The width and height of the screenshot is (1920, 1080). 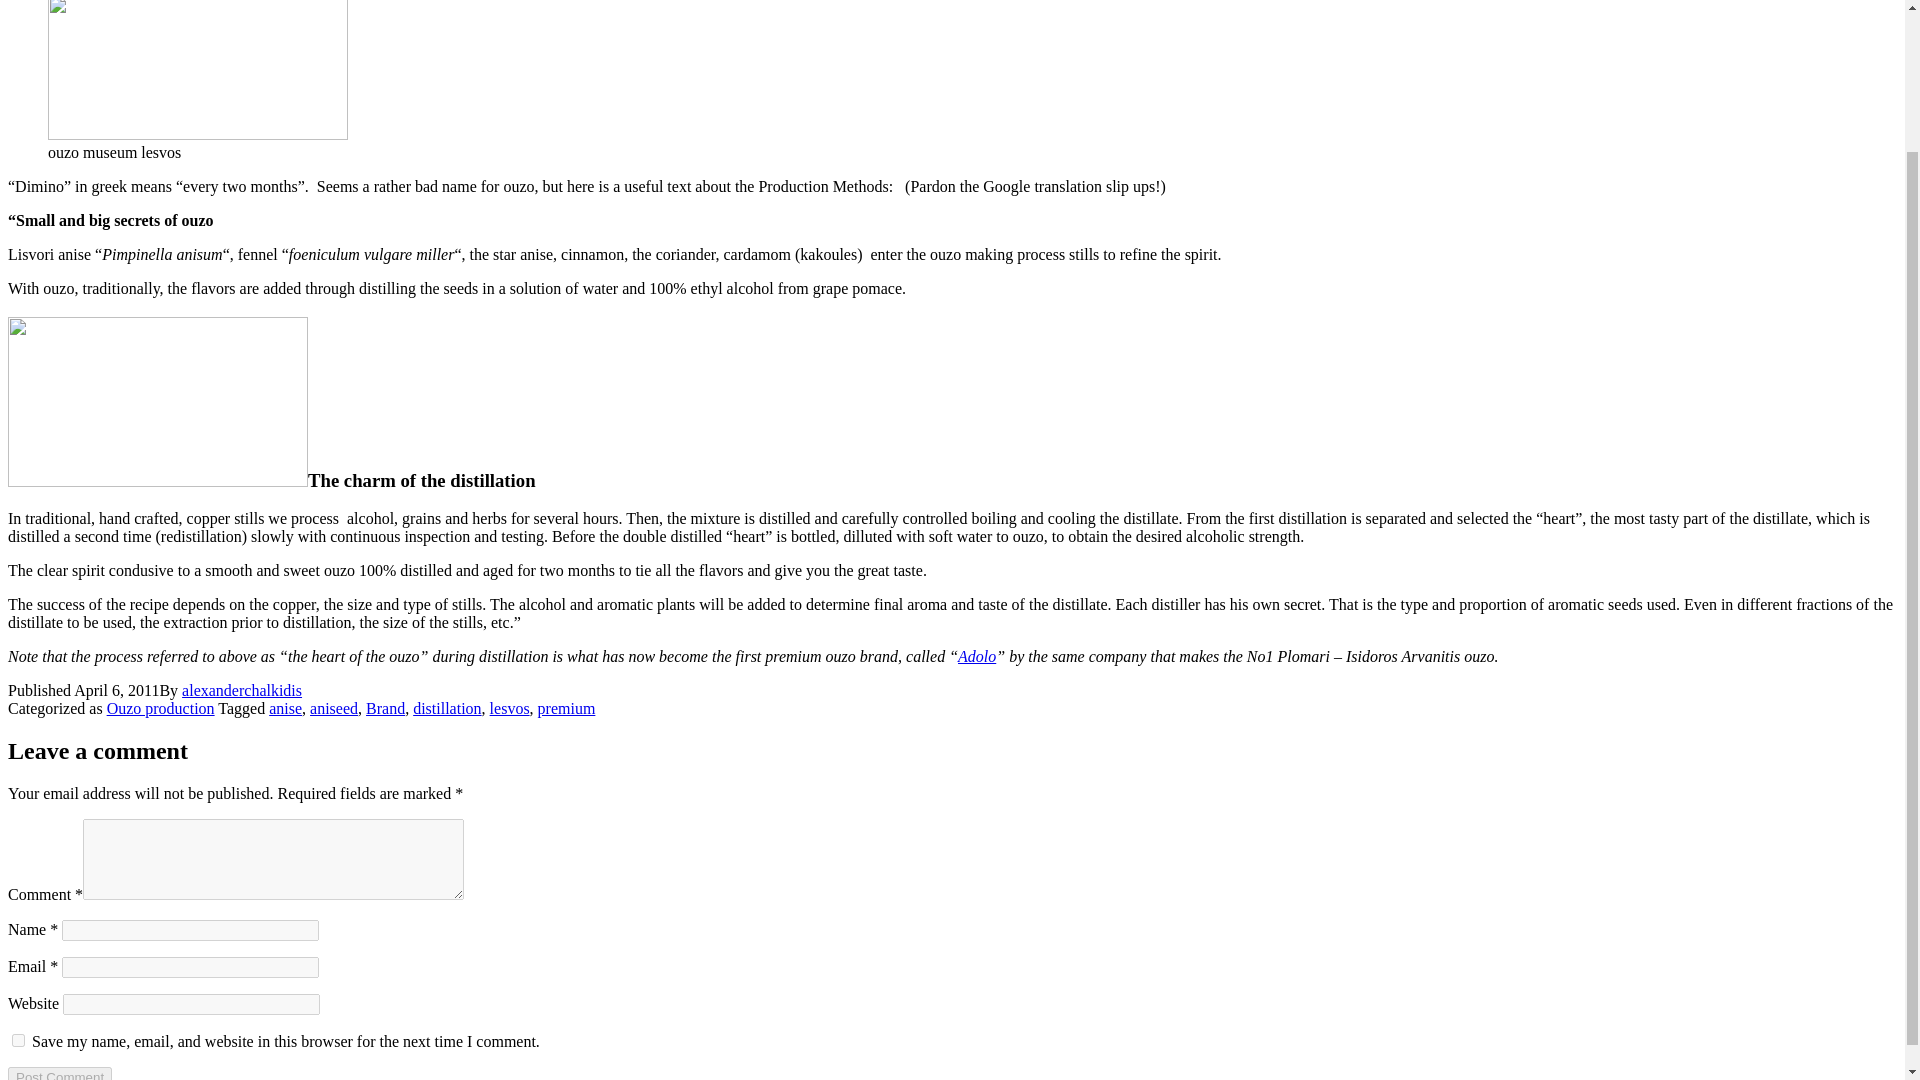 What do you see at coordinates (333, 708) in the screenshot?
I see `aniseed` at bounding box center [333, 708].